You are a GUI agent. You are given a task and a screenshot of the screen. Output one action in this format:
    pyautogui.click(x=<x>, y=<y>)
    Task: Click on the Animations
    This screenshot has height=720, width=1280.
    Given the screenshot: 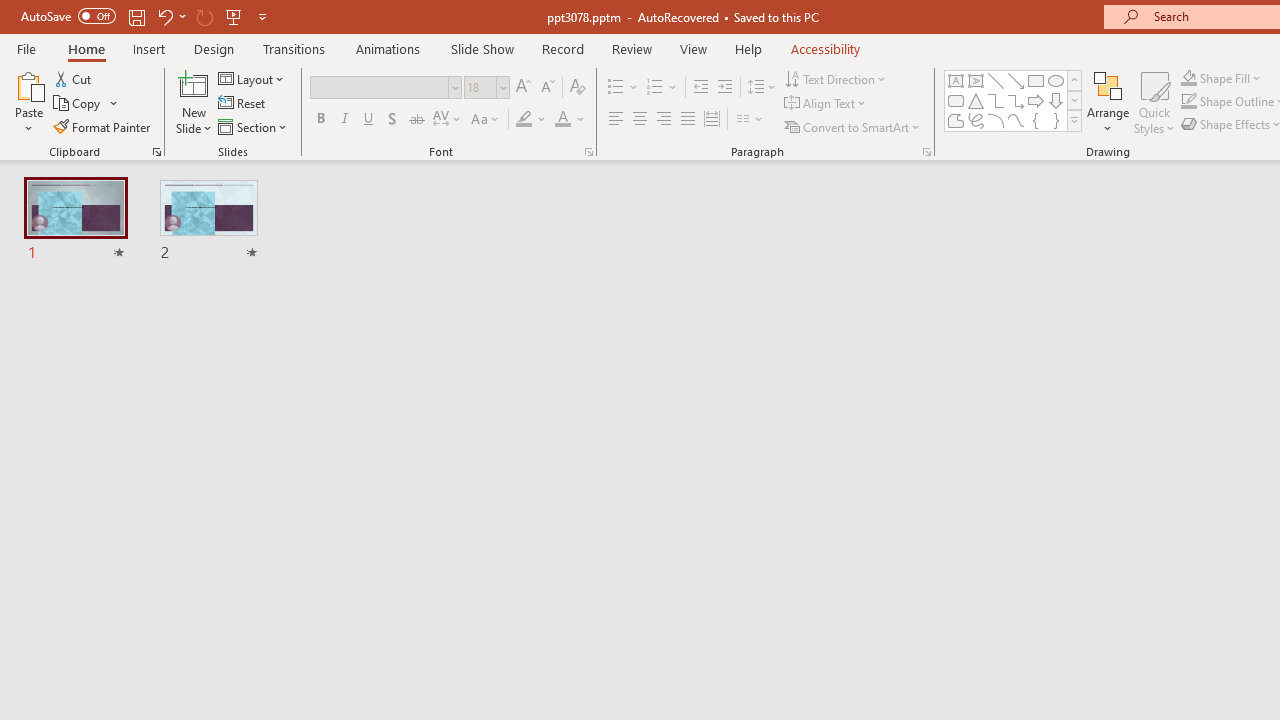 What is the action you would take?
    pyautogui.click(x=388, y=48)
    